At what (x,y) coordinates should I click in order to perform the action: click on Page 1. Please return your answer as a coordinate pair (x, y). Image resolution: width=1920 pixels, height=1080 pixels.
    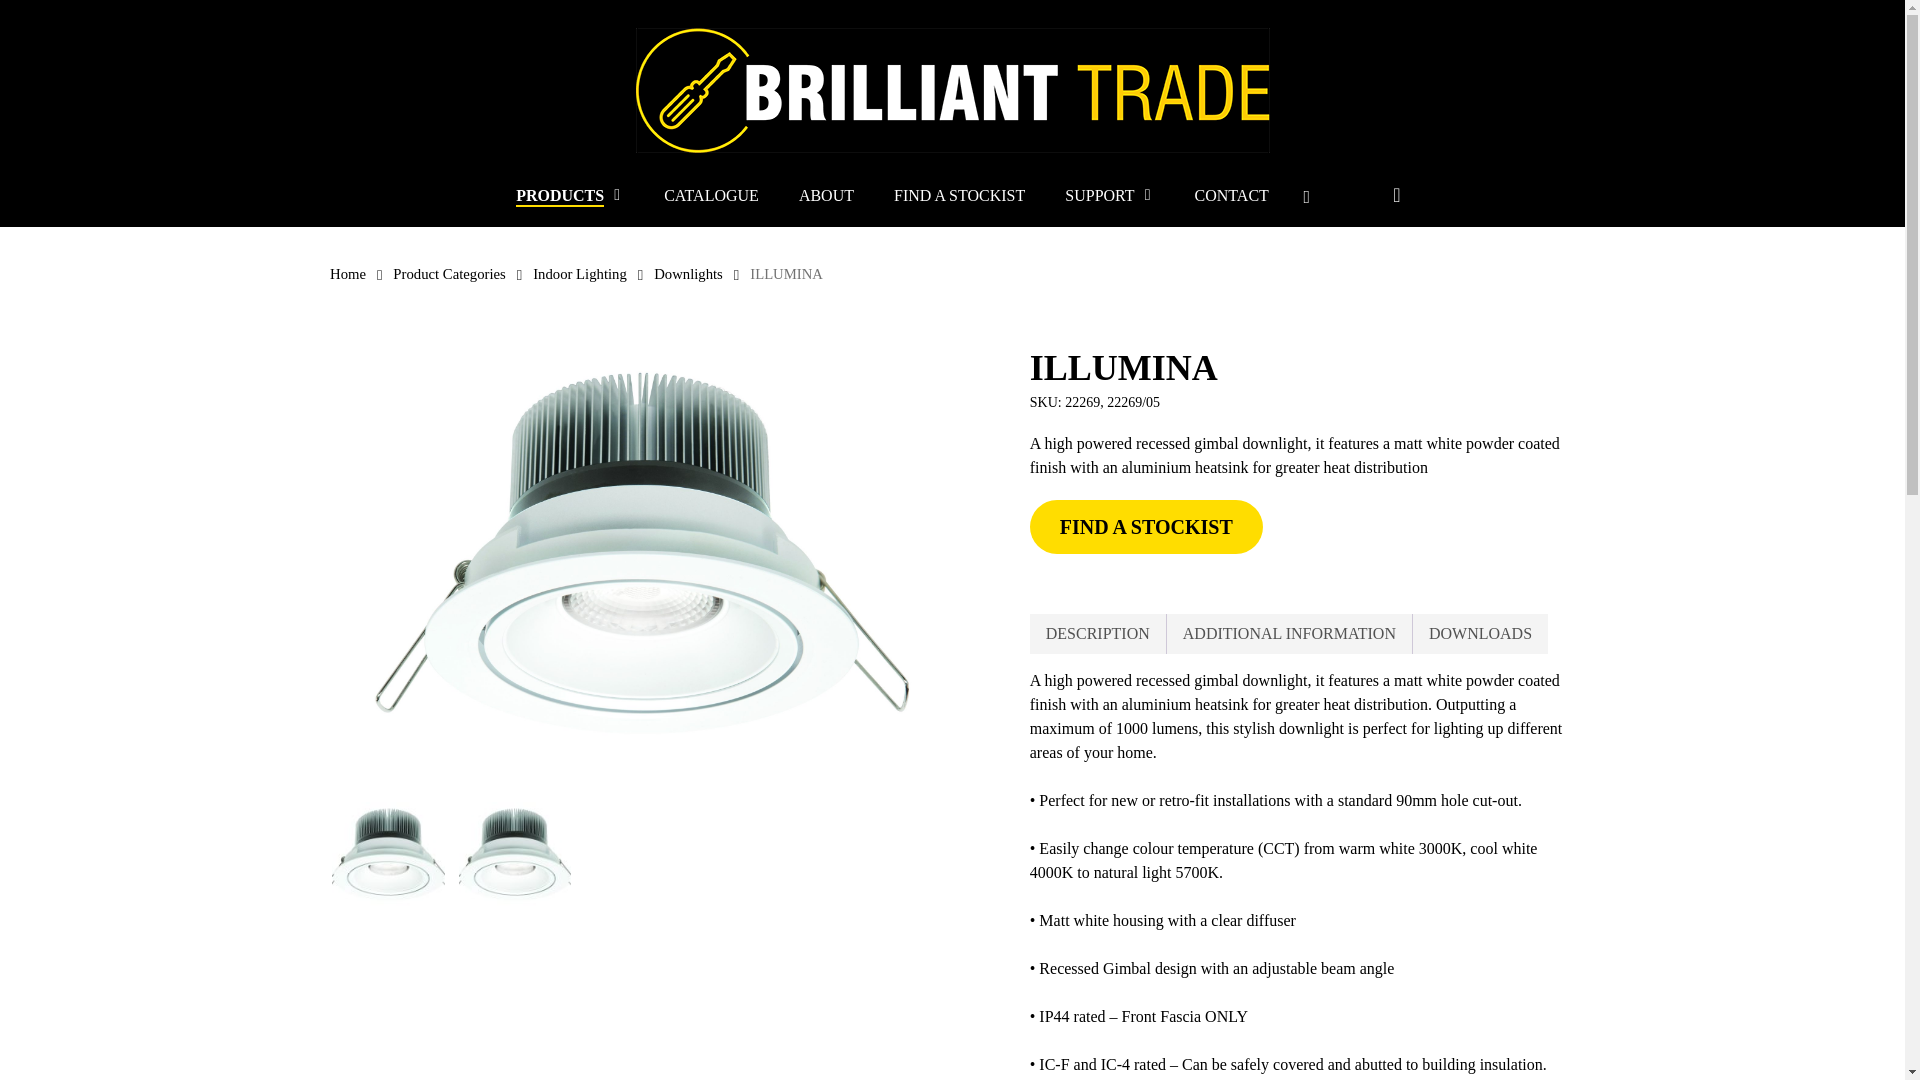
    Looking at the image, I should click on (1302, 934).